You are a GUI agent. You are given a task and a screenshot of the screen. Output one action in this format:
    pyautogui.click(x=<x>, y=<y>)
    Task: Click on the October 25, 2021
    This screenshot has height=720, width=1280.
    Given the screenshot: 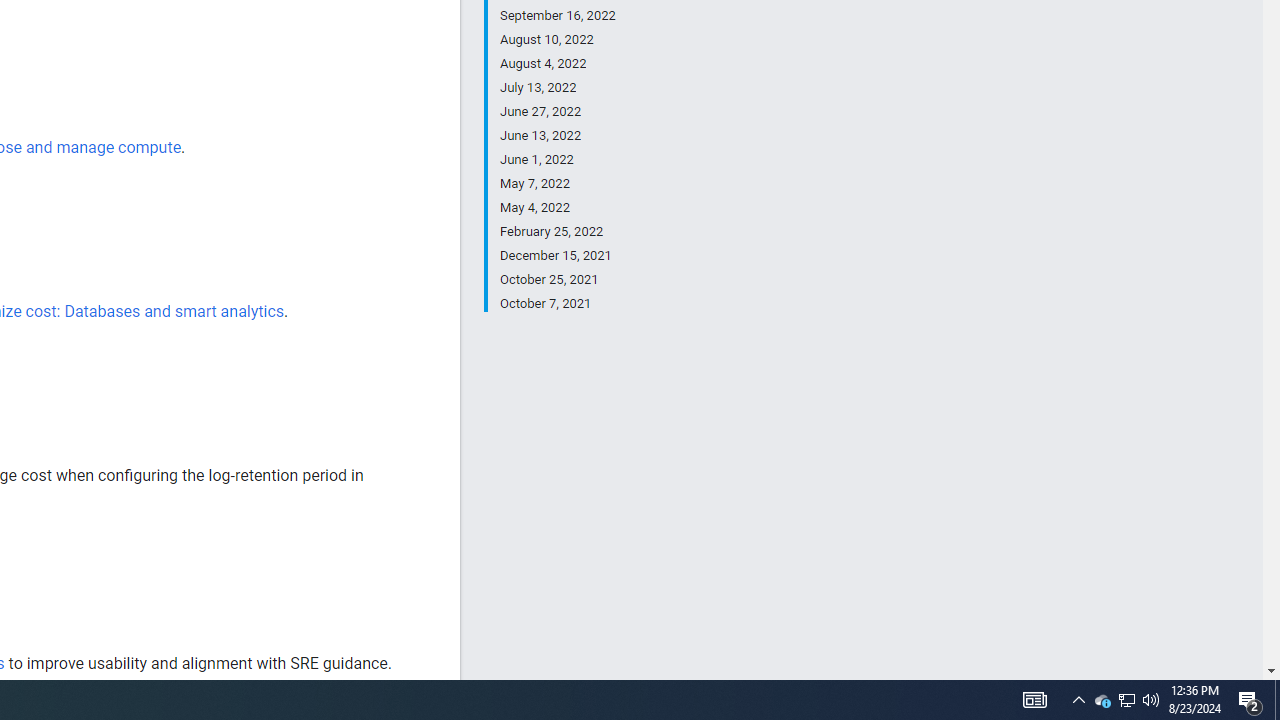 What is the action you would take?
    pyautogui.click(x=557, y=280)
    